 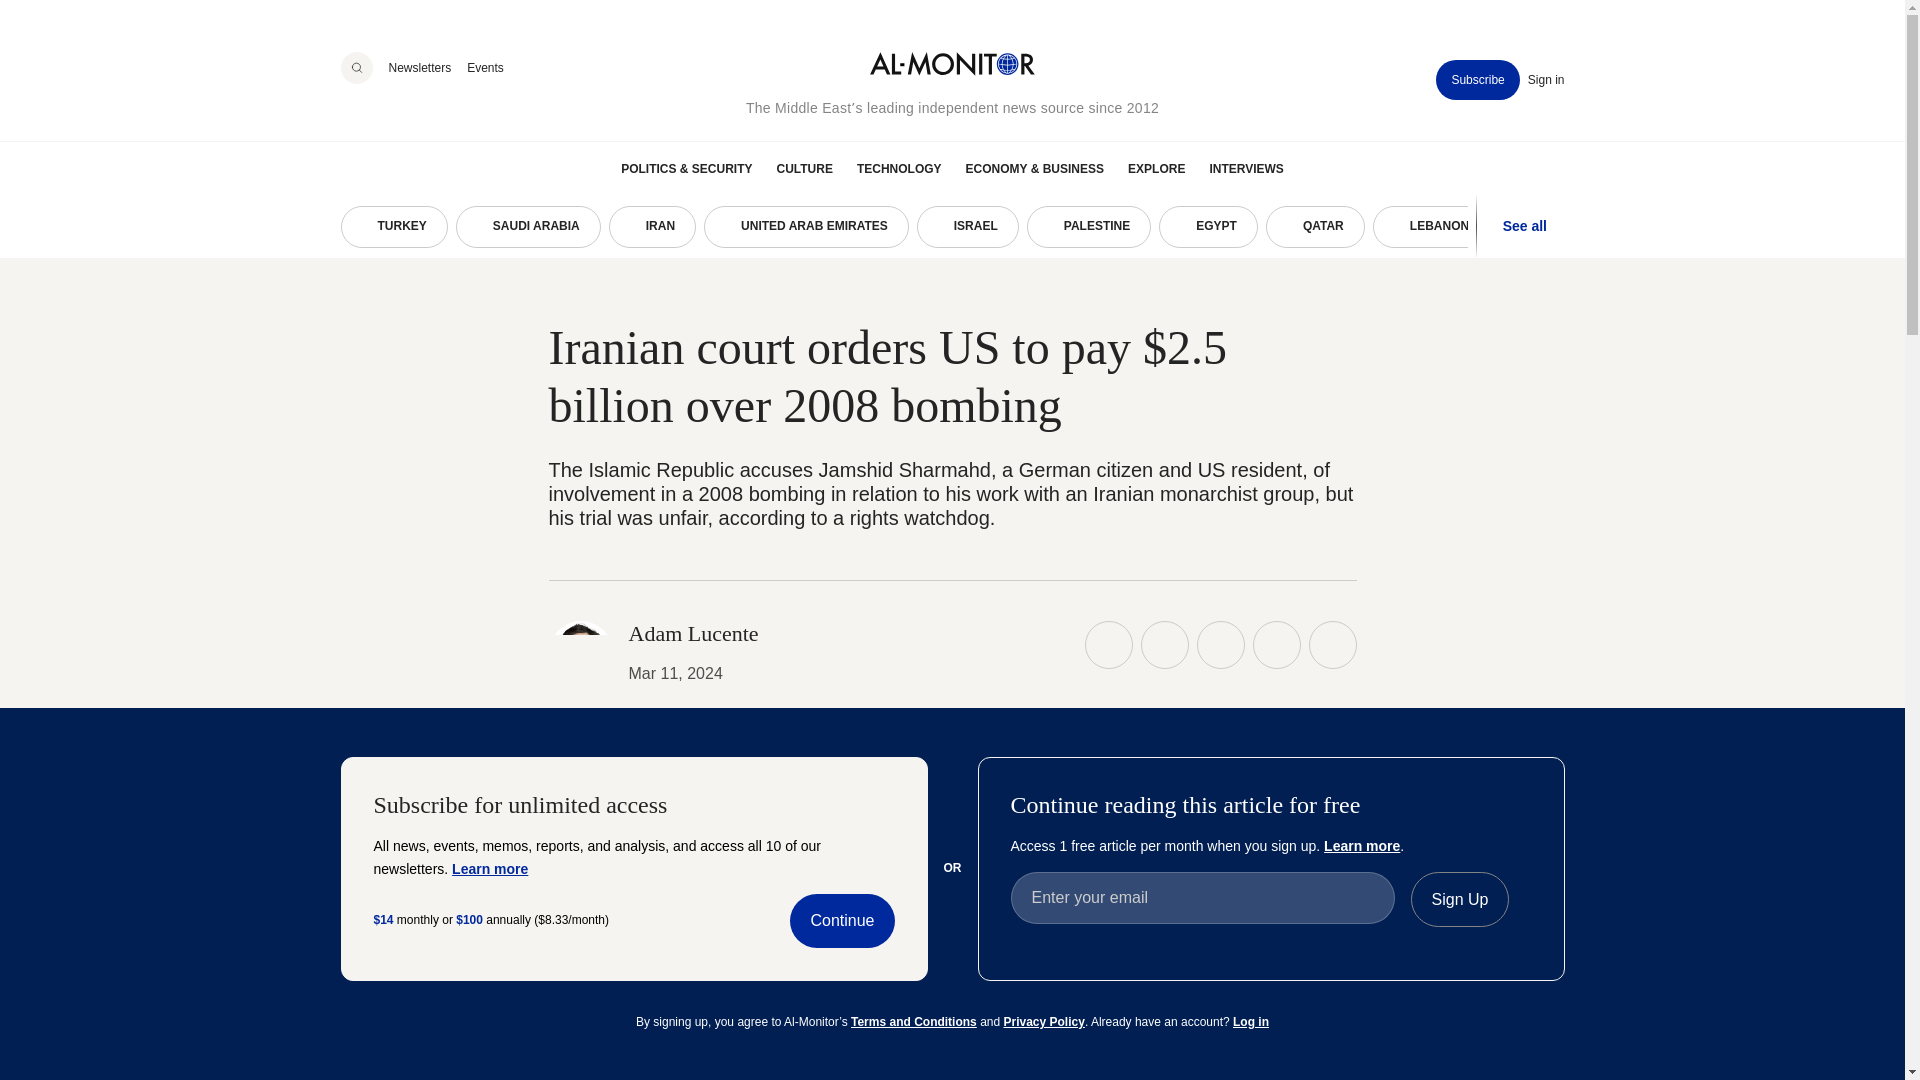 I want to click on Sign in, so click(x=1546, y=80).